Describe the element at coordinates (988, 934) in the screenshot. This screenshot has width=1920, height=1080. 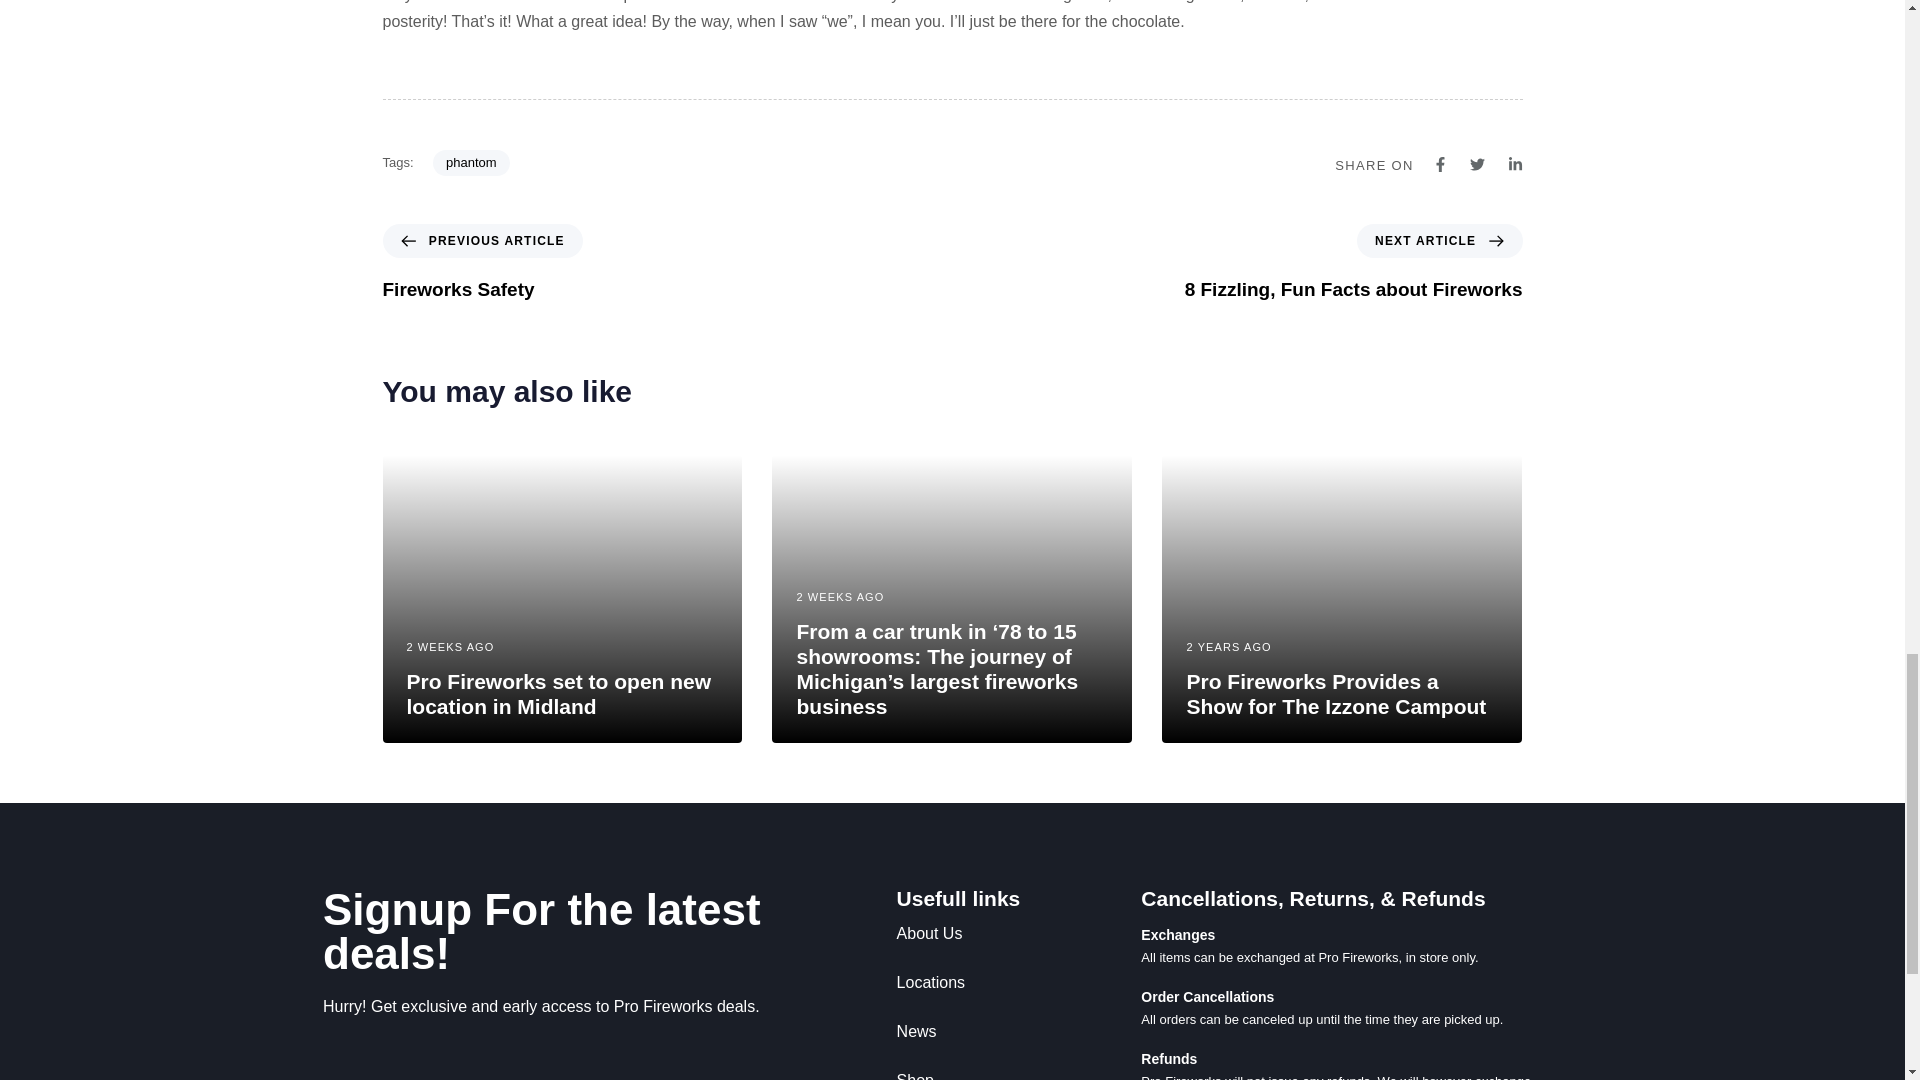
I see `Shop` at that location.